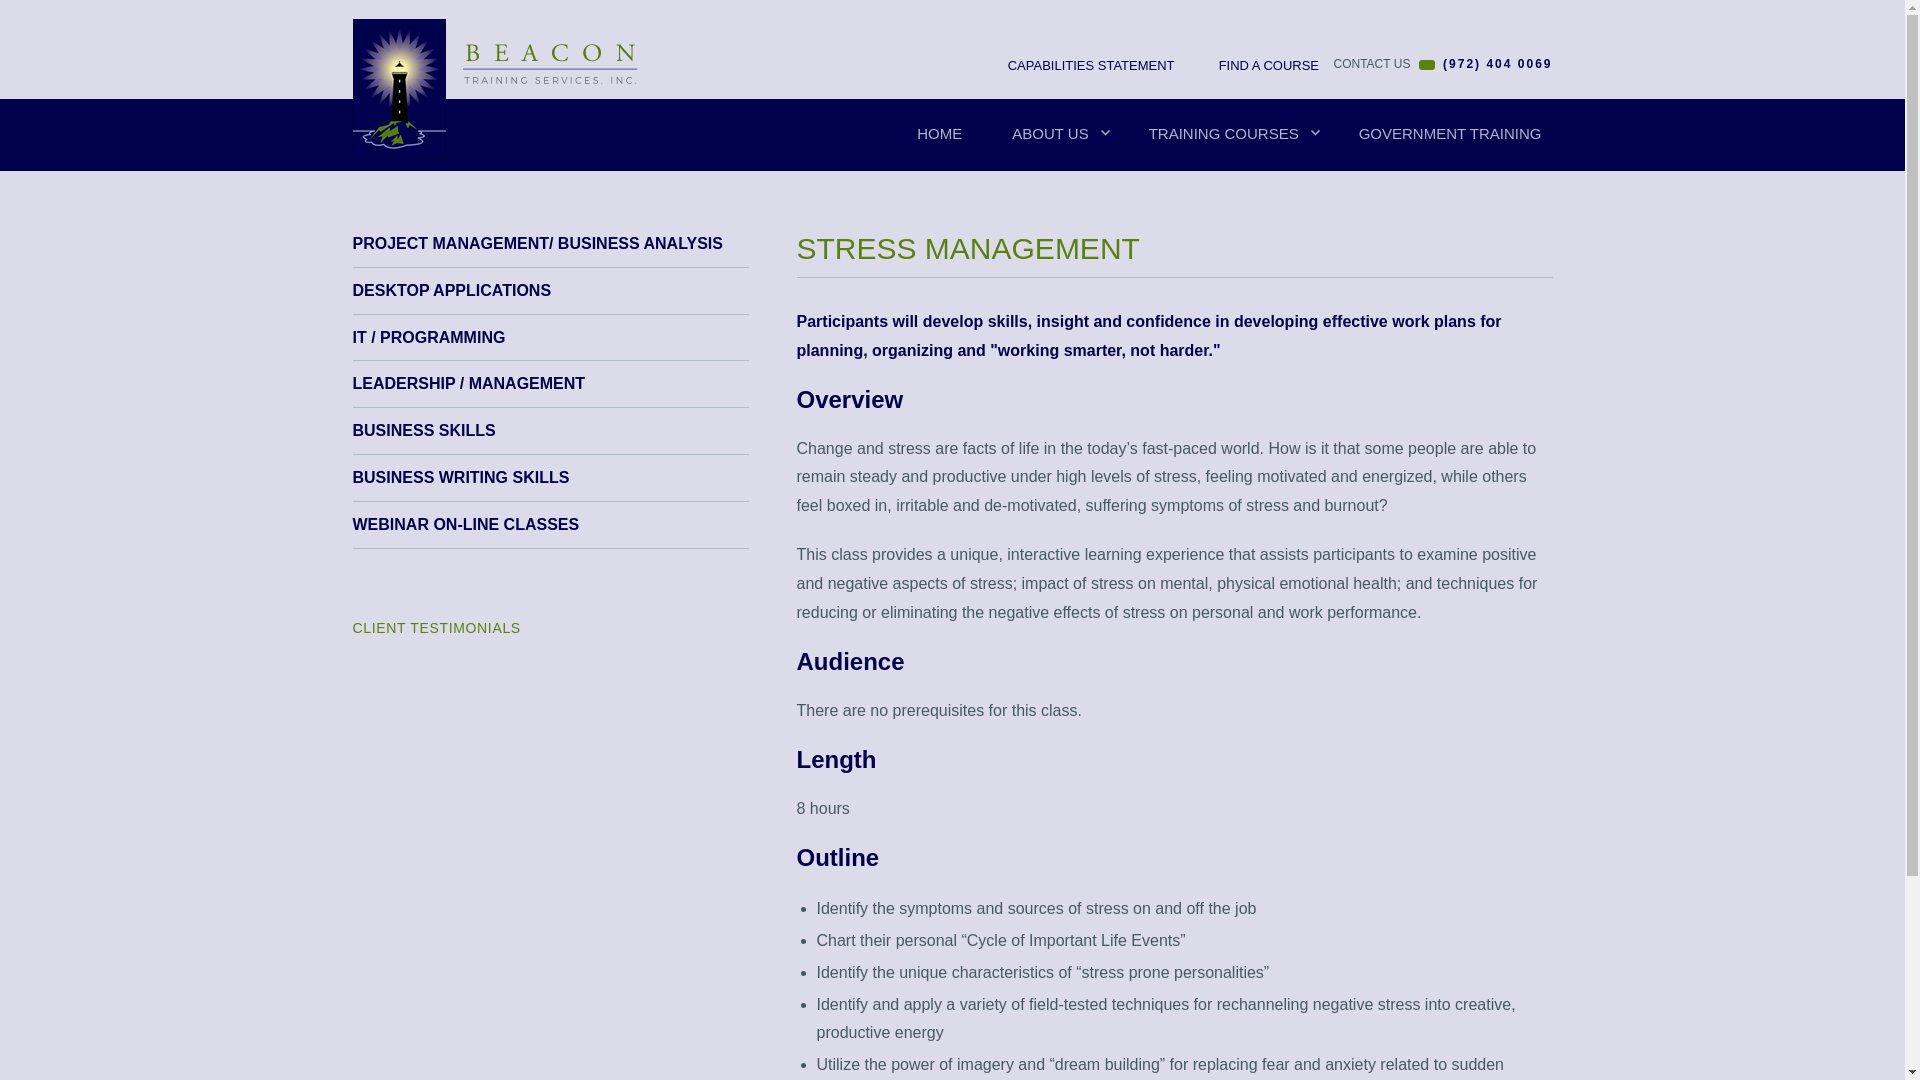 The height and width of the screenshot is (1080, 1920). Describe the element at coordinates (1080, 66) in the screenshot. I see `CAPABILITIES STATEMENT` at that location.